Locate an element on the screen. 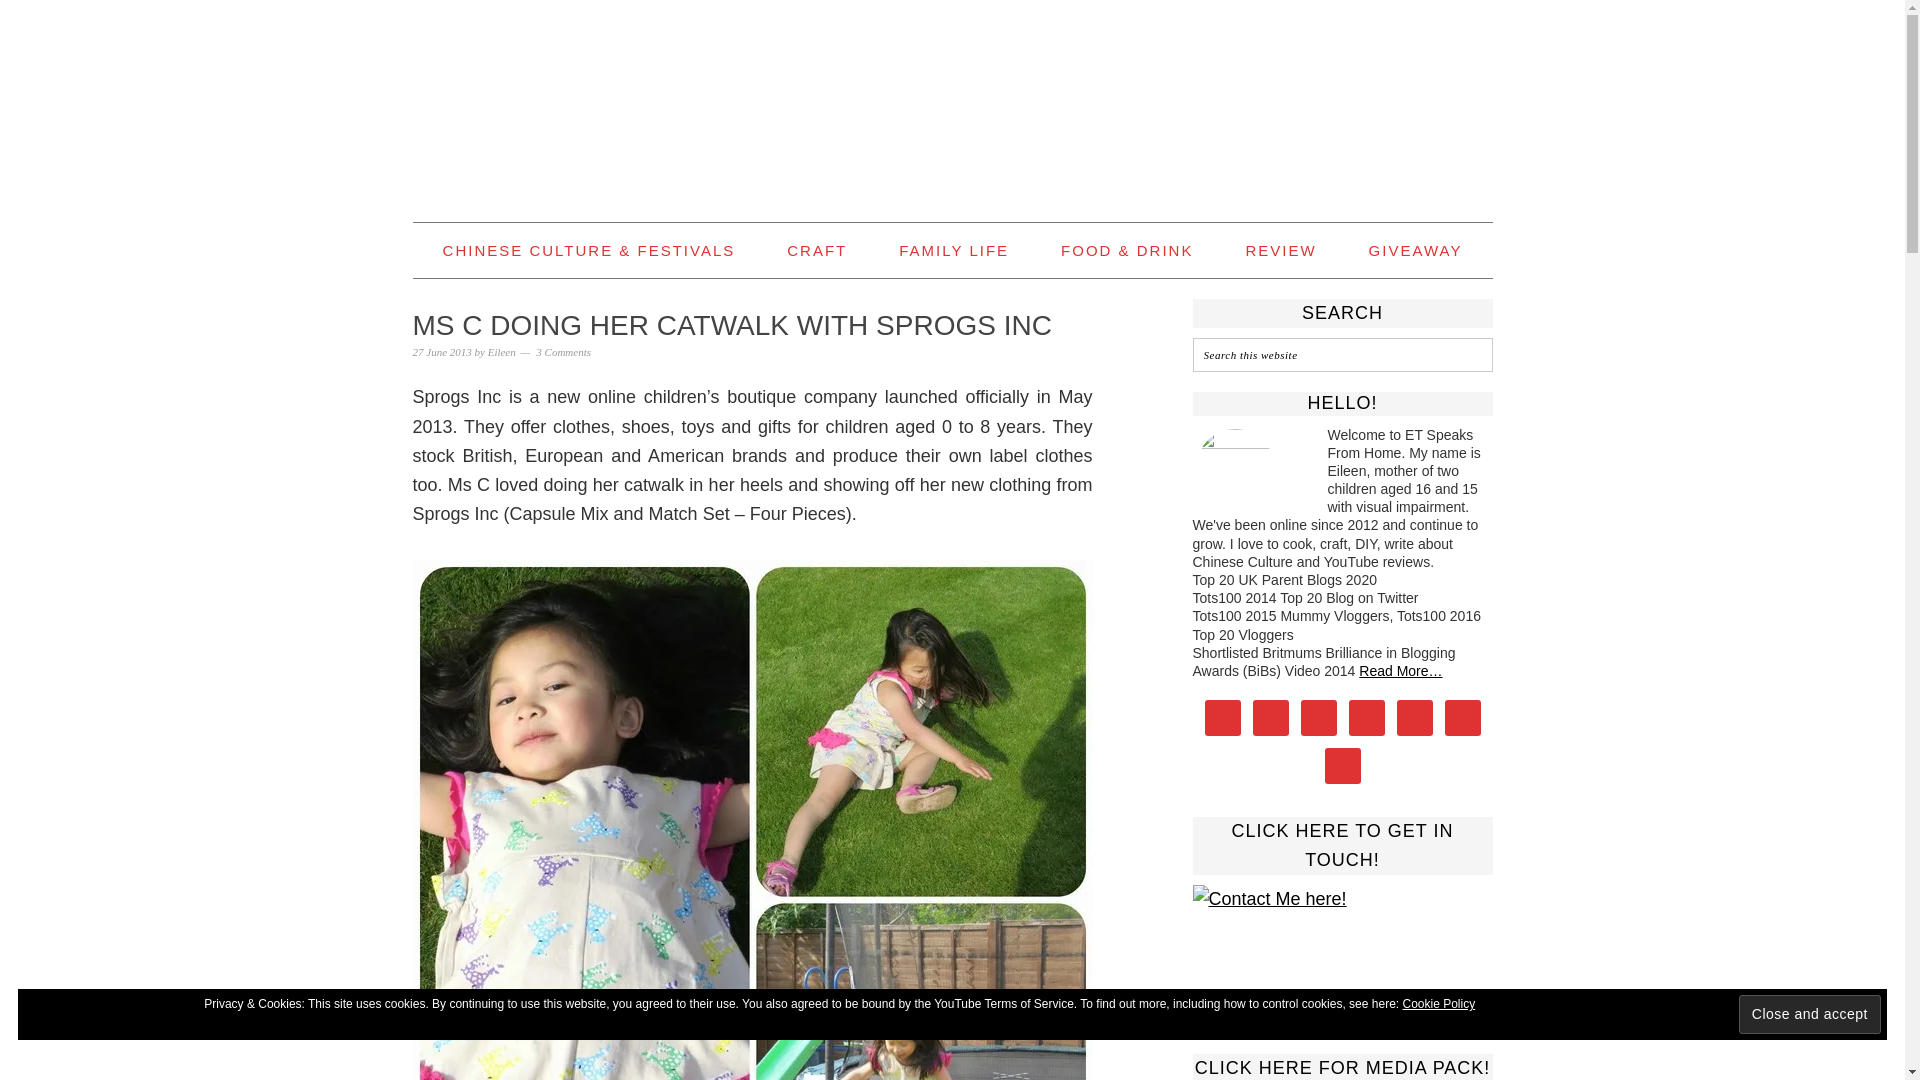 The image size is (1920, 1080). CRAFT is located at coordinates (816, 250).